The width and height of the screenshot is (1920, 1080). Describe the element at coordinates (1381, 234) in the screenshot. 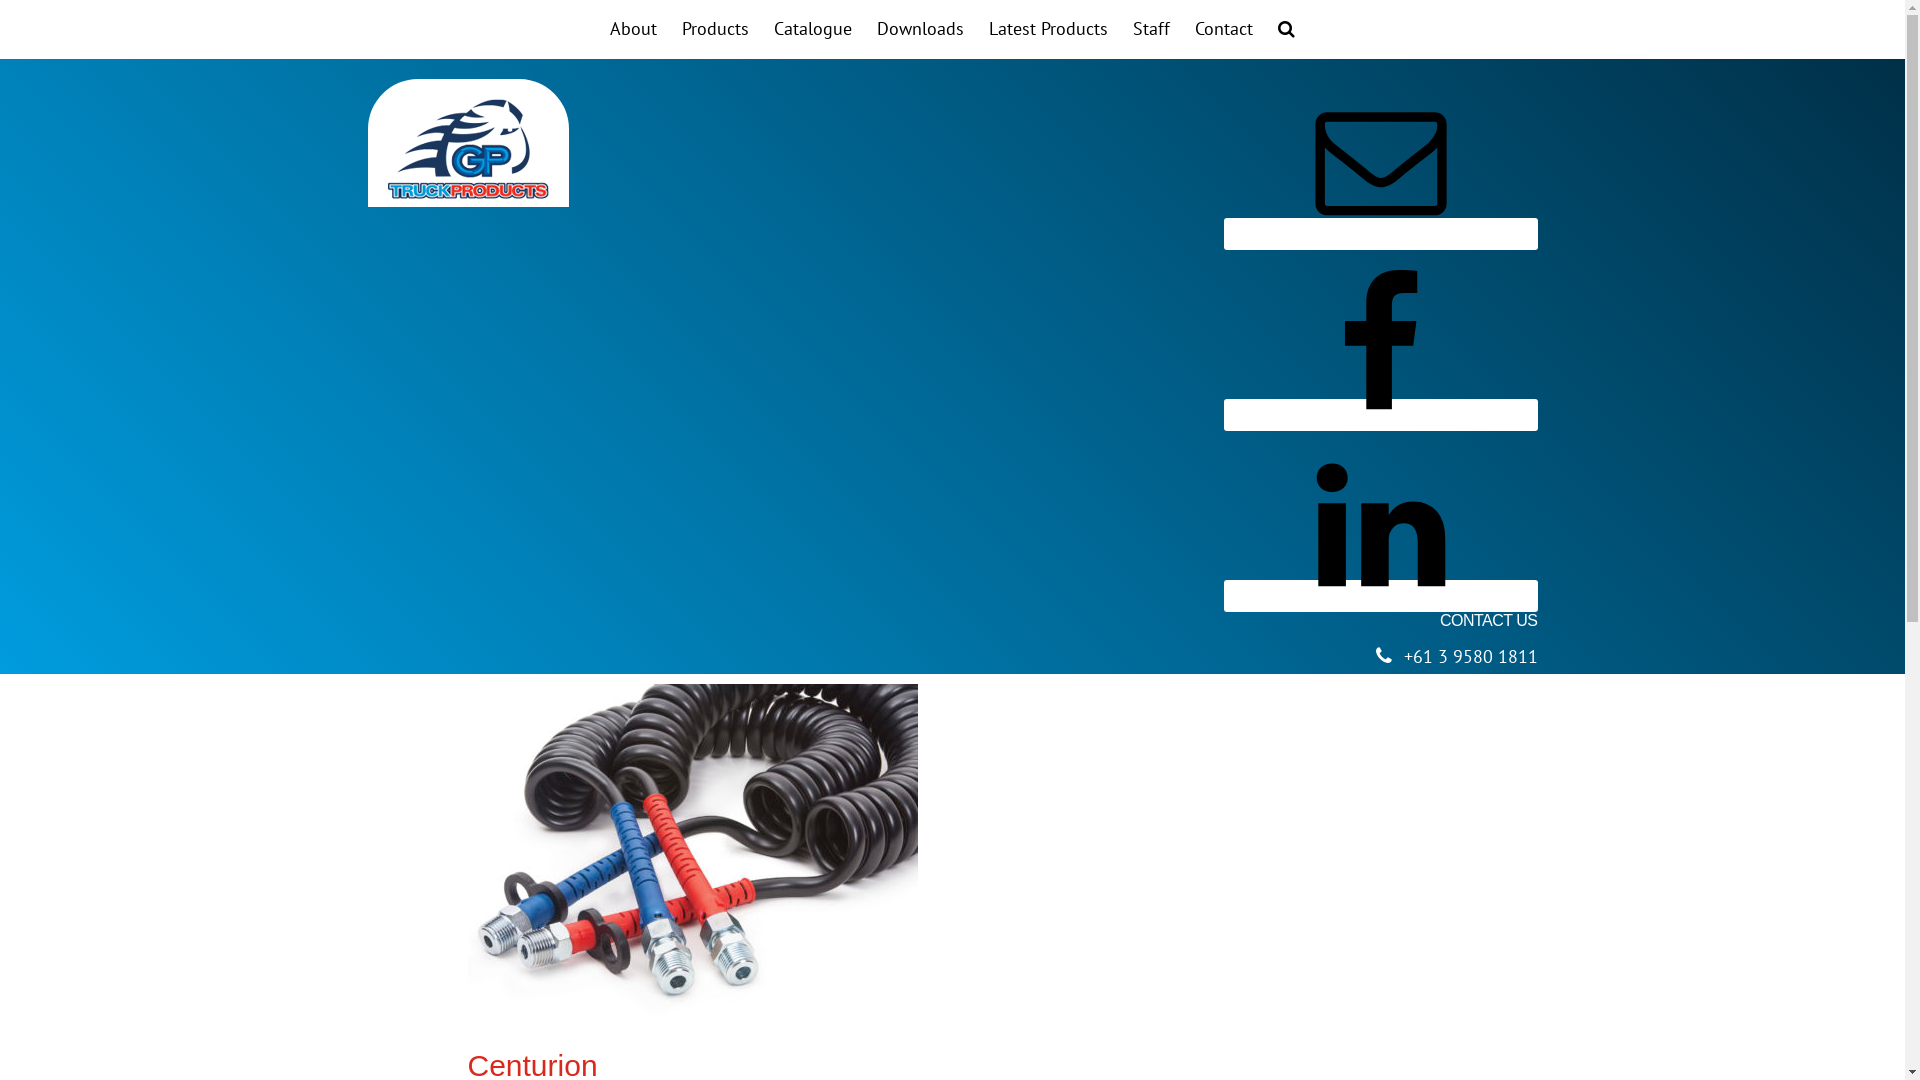

I see `Email` at that location.